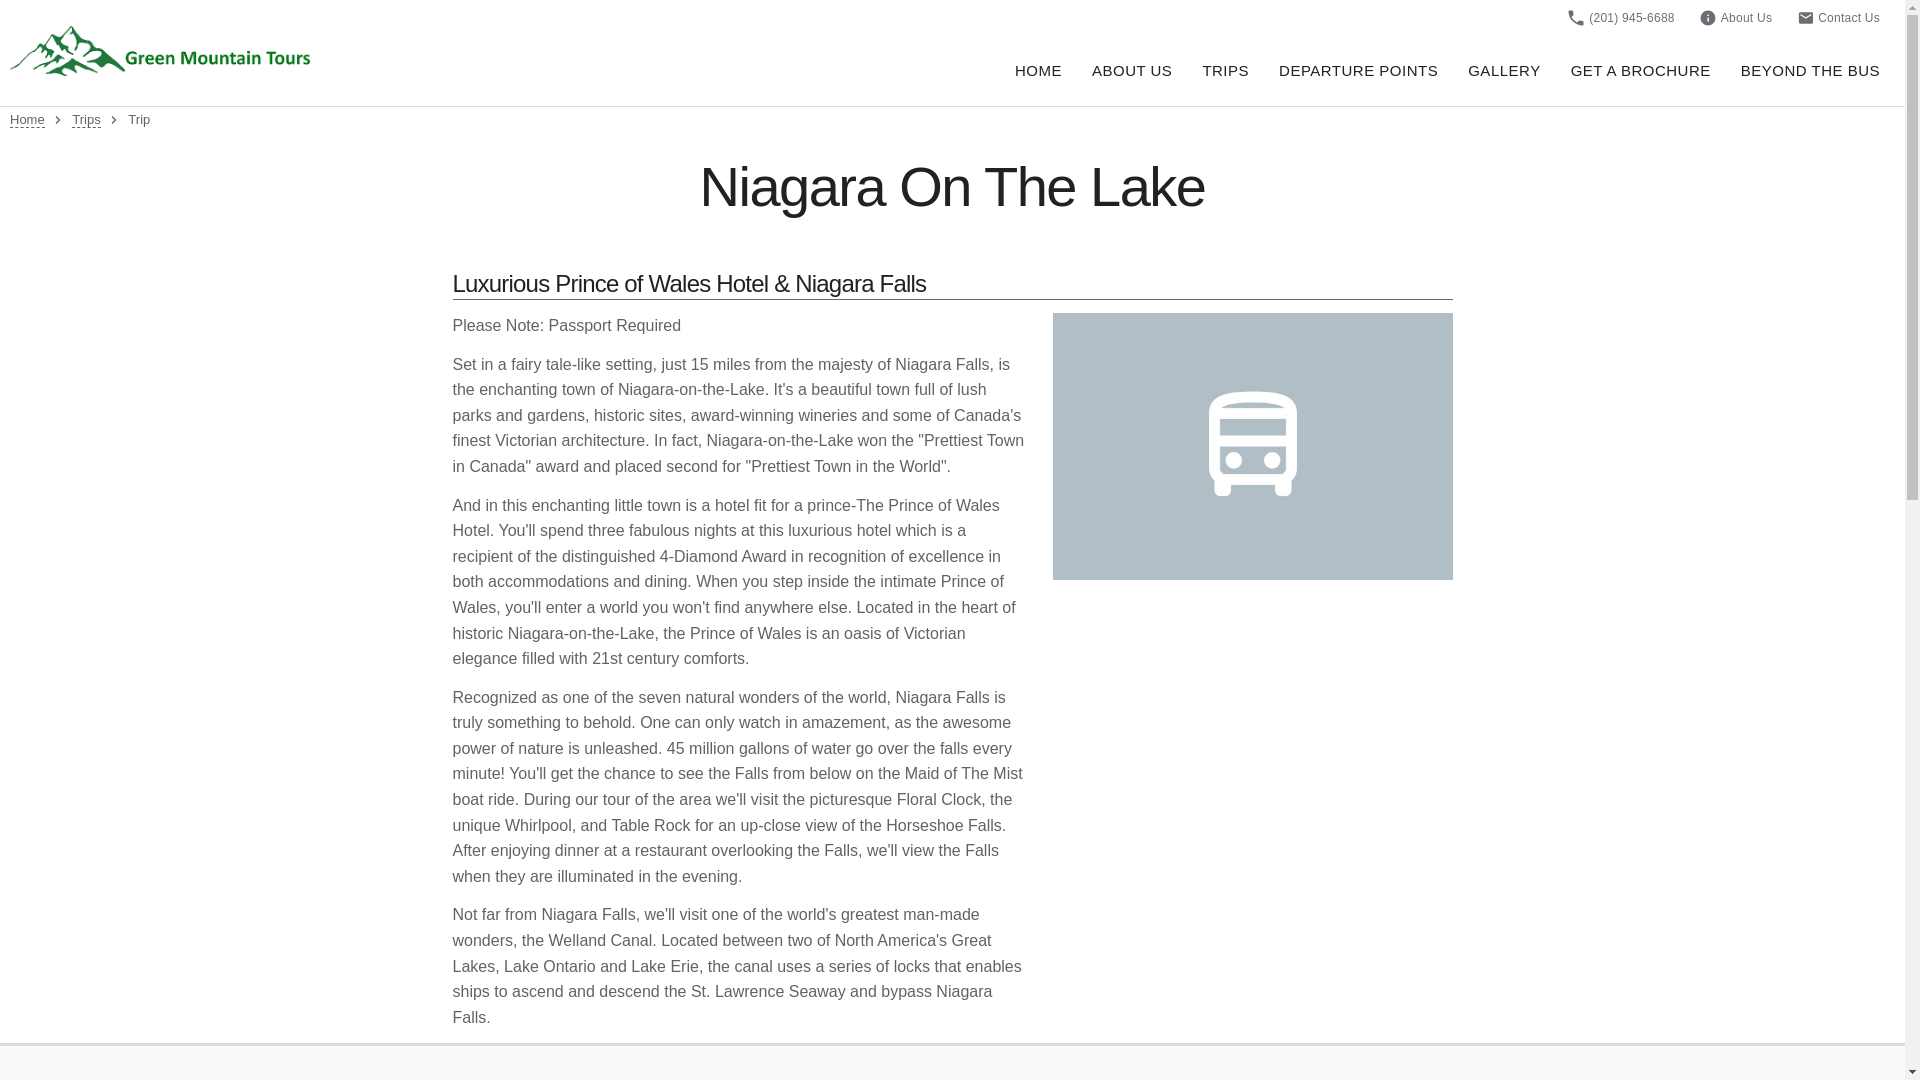 The height and width of the screenshot is (1080, 1920). I want to click on Home, so click(26, 120).